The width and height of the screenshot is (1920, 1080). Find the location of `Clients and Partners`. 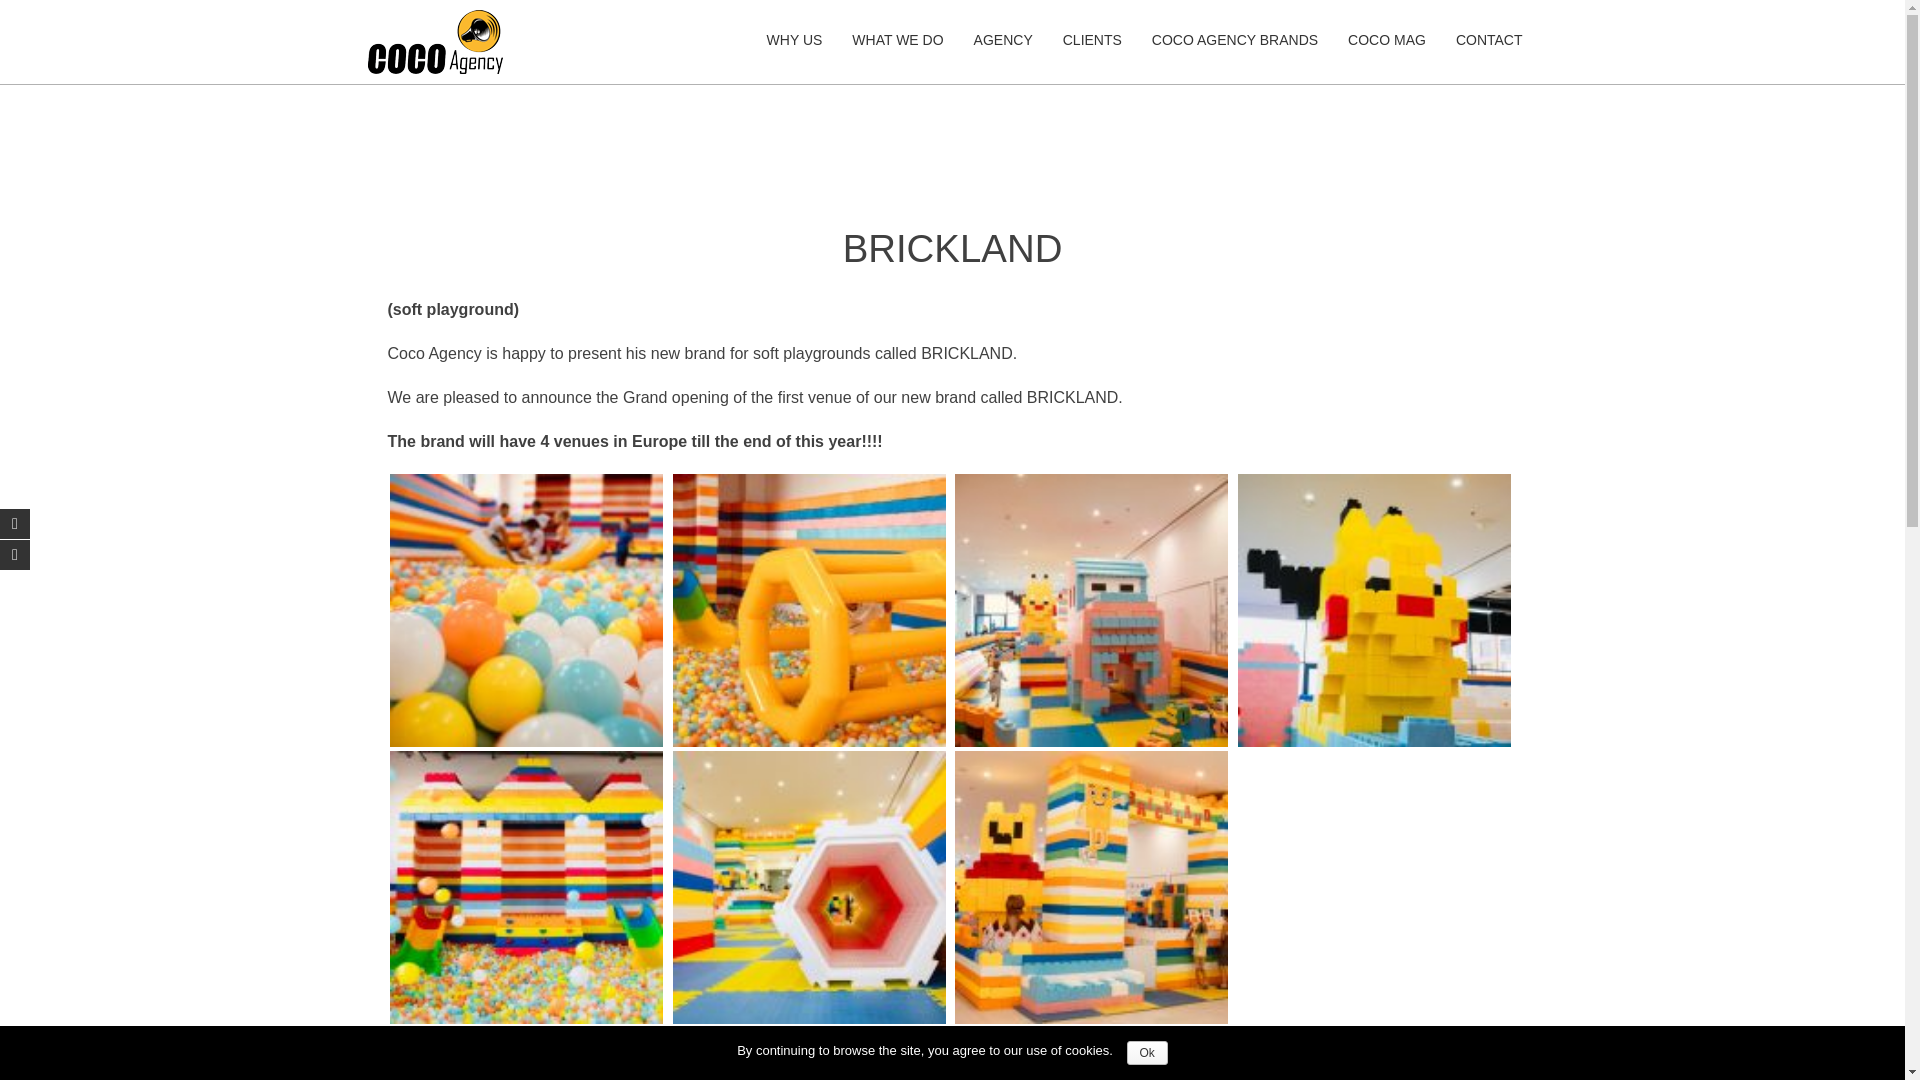

Clients and Partners is located at coordinates (1092, 40).